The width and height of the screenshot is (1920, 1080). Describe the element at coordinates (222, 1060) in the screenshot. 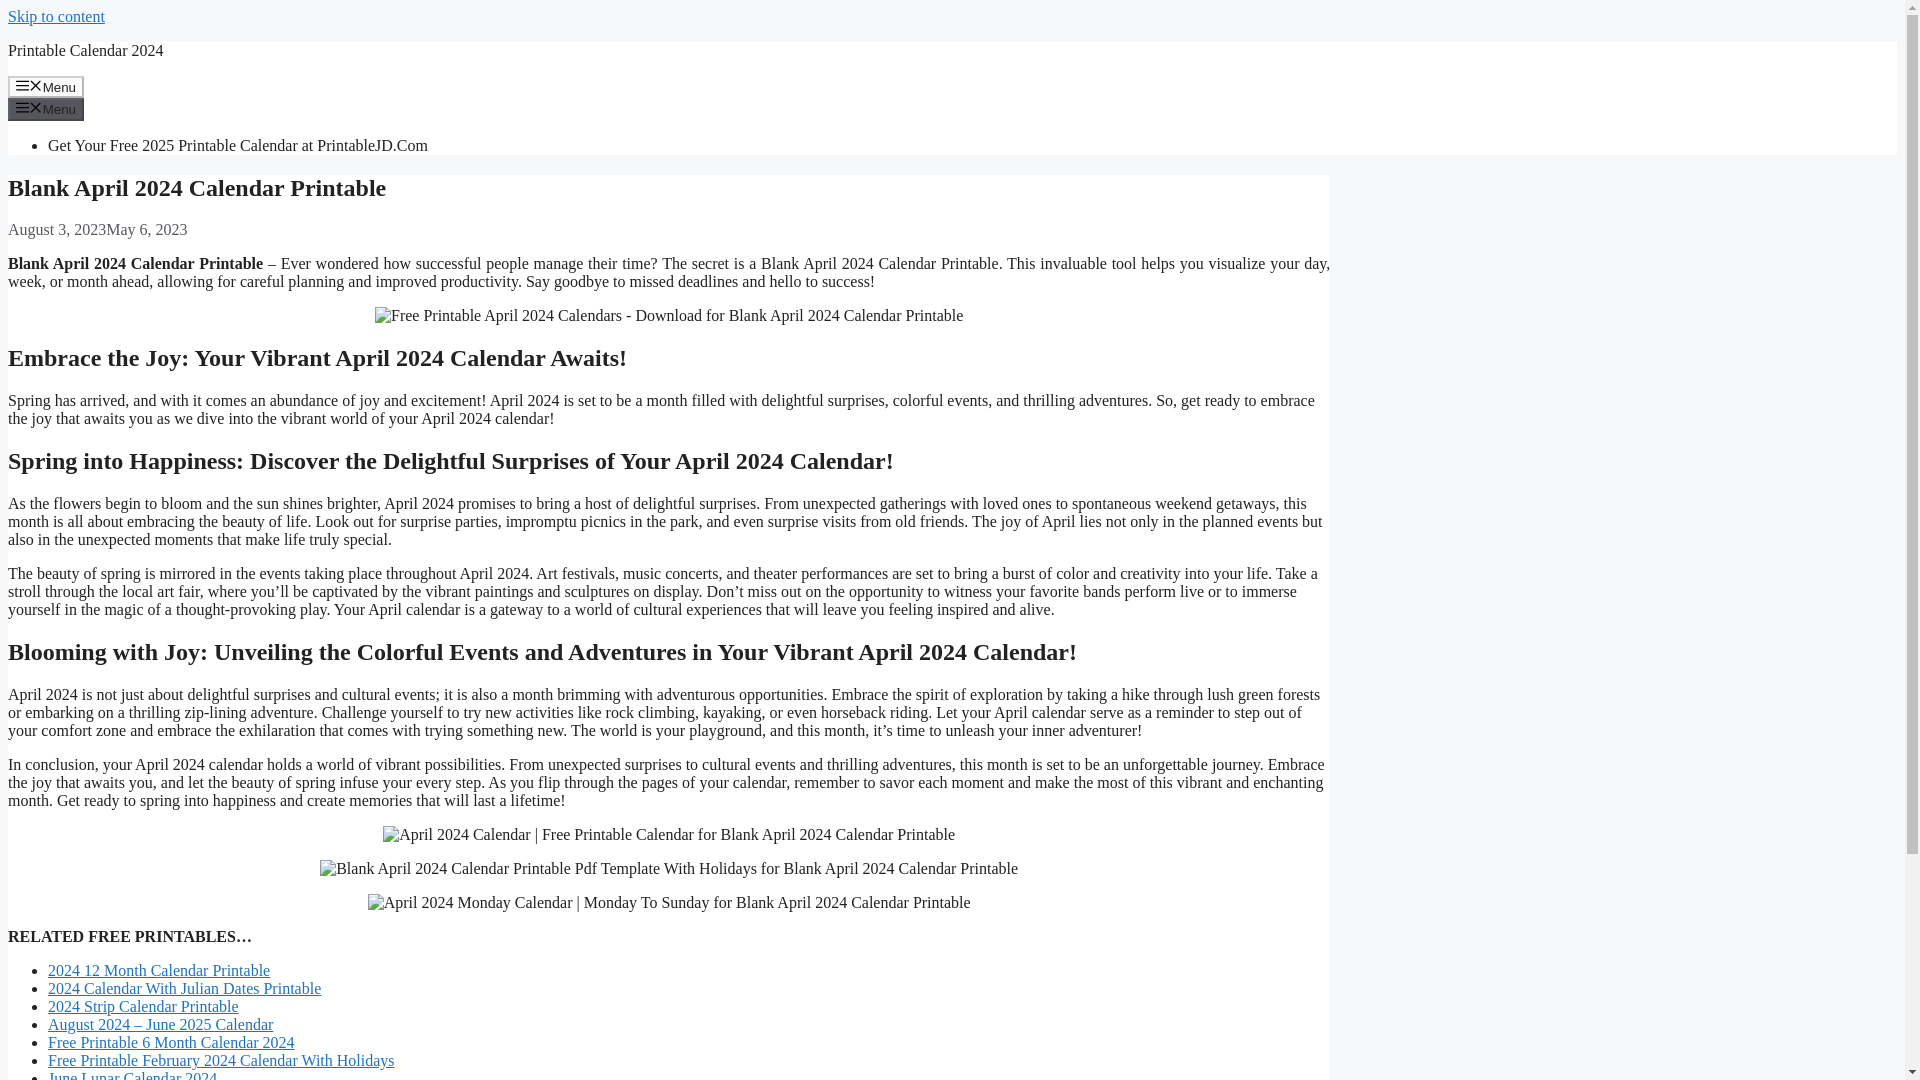

I see `Free Printable February 2024 Calendar With Holidays` at that location.